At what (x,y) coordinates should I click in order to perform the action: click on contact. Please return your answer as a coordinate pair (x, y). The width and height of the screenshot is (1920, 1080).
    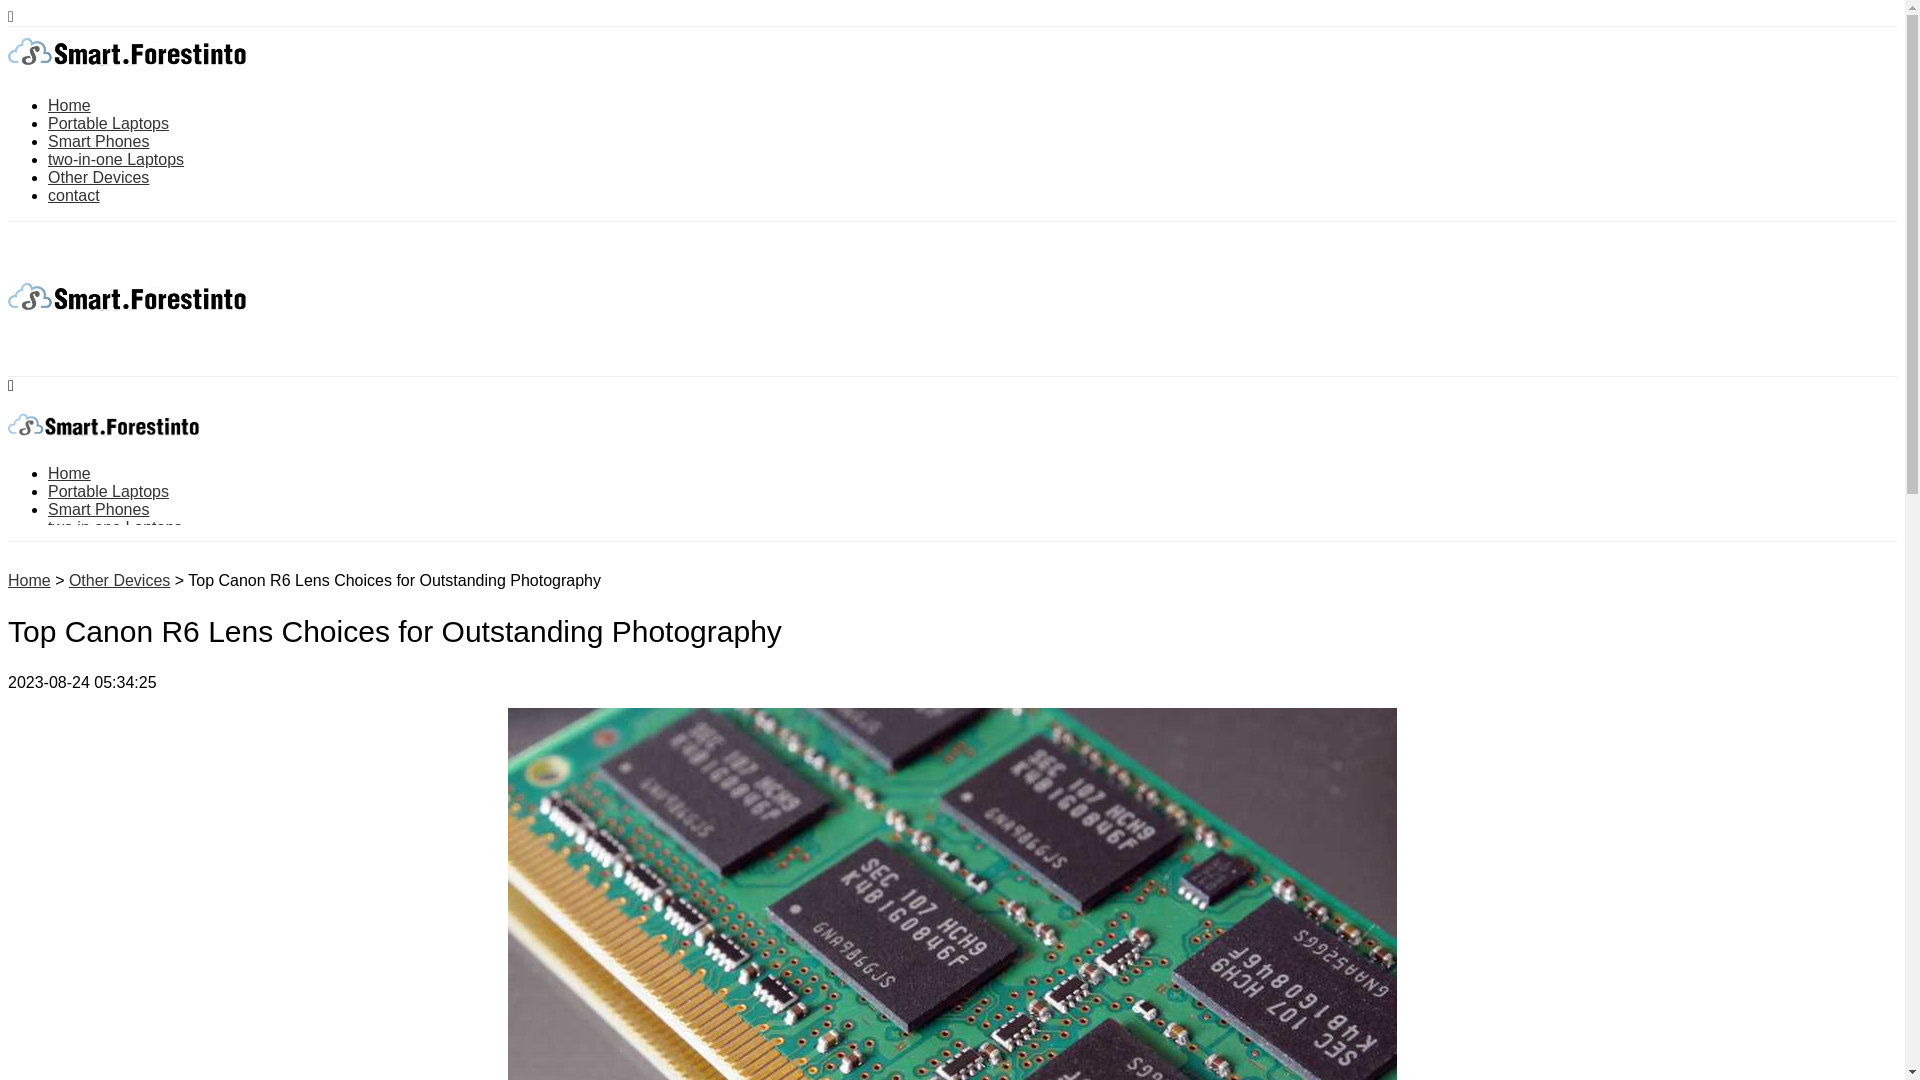
    Looking at the image, I should click on (74, 195).